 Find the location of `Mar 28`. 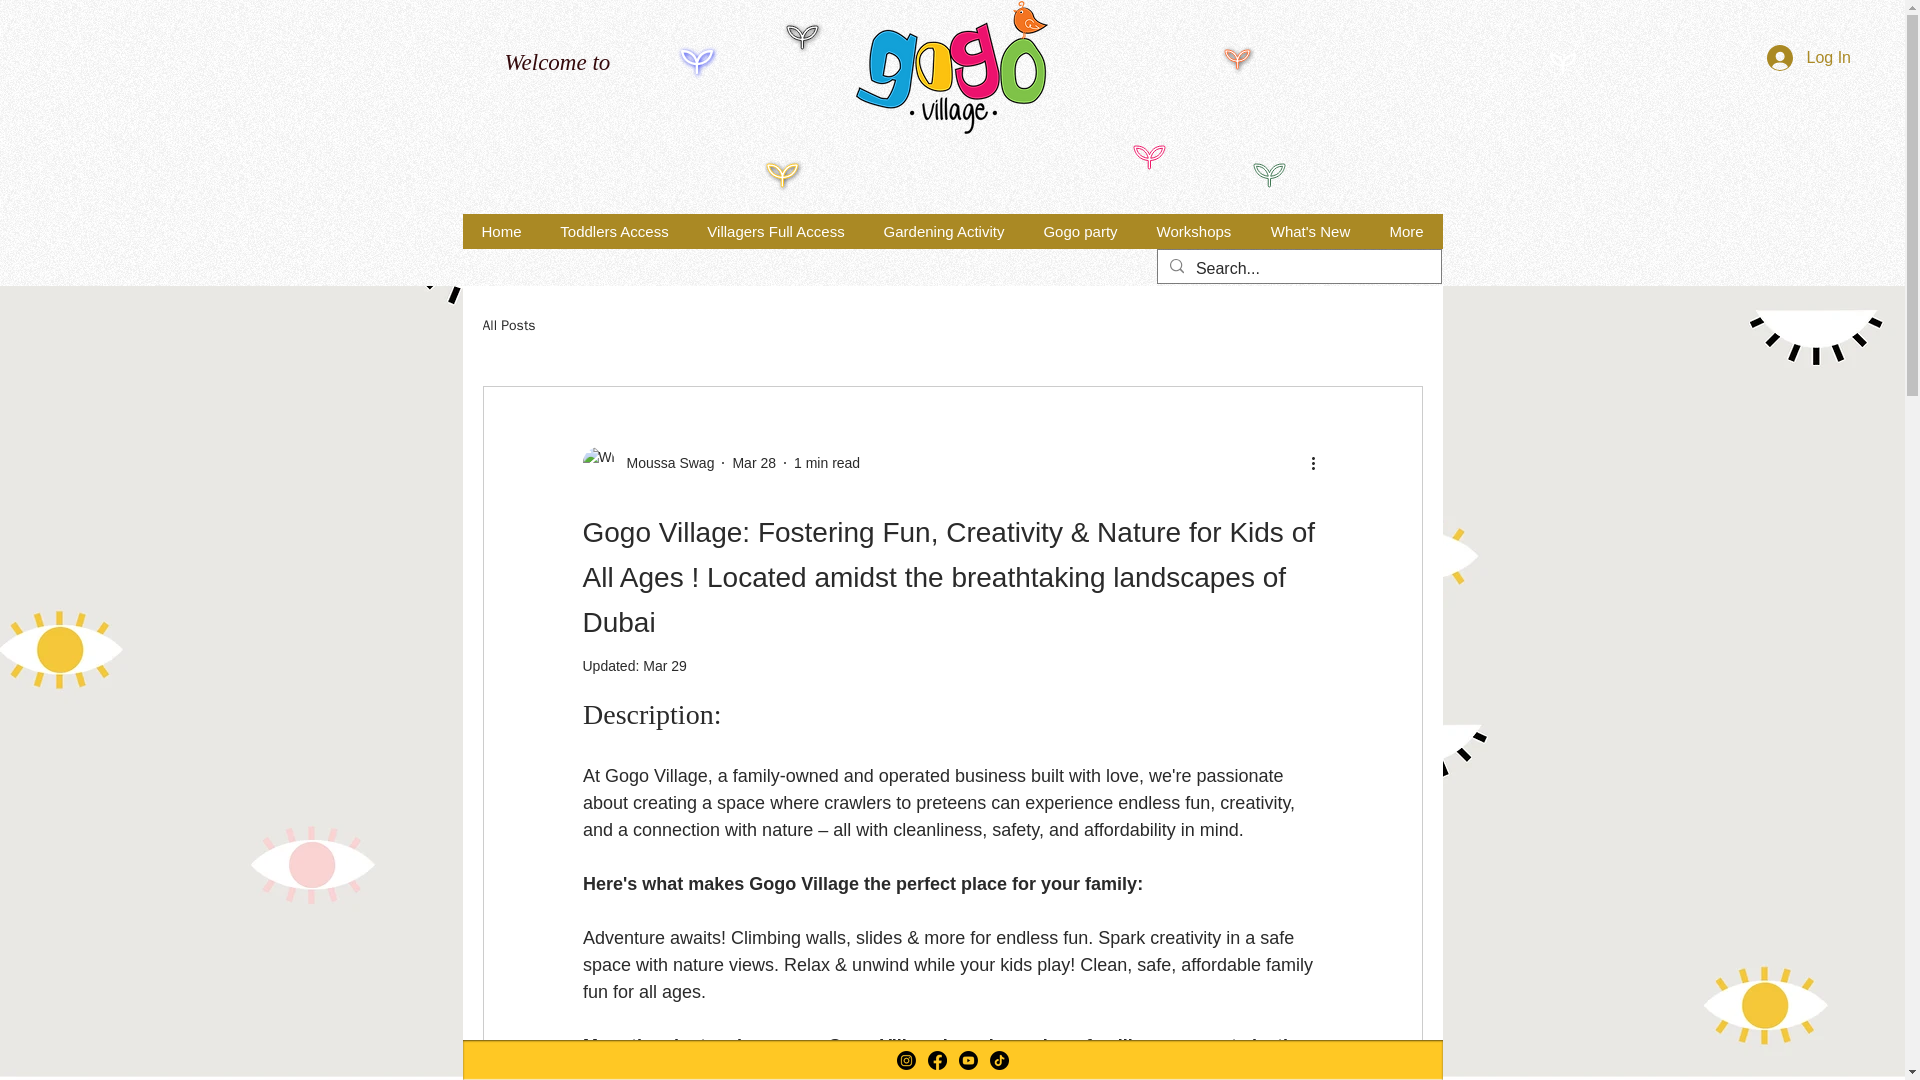

Mar 28 is located at coordinates (753, 461).